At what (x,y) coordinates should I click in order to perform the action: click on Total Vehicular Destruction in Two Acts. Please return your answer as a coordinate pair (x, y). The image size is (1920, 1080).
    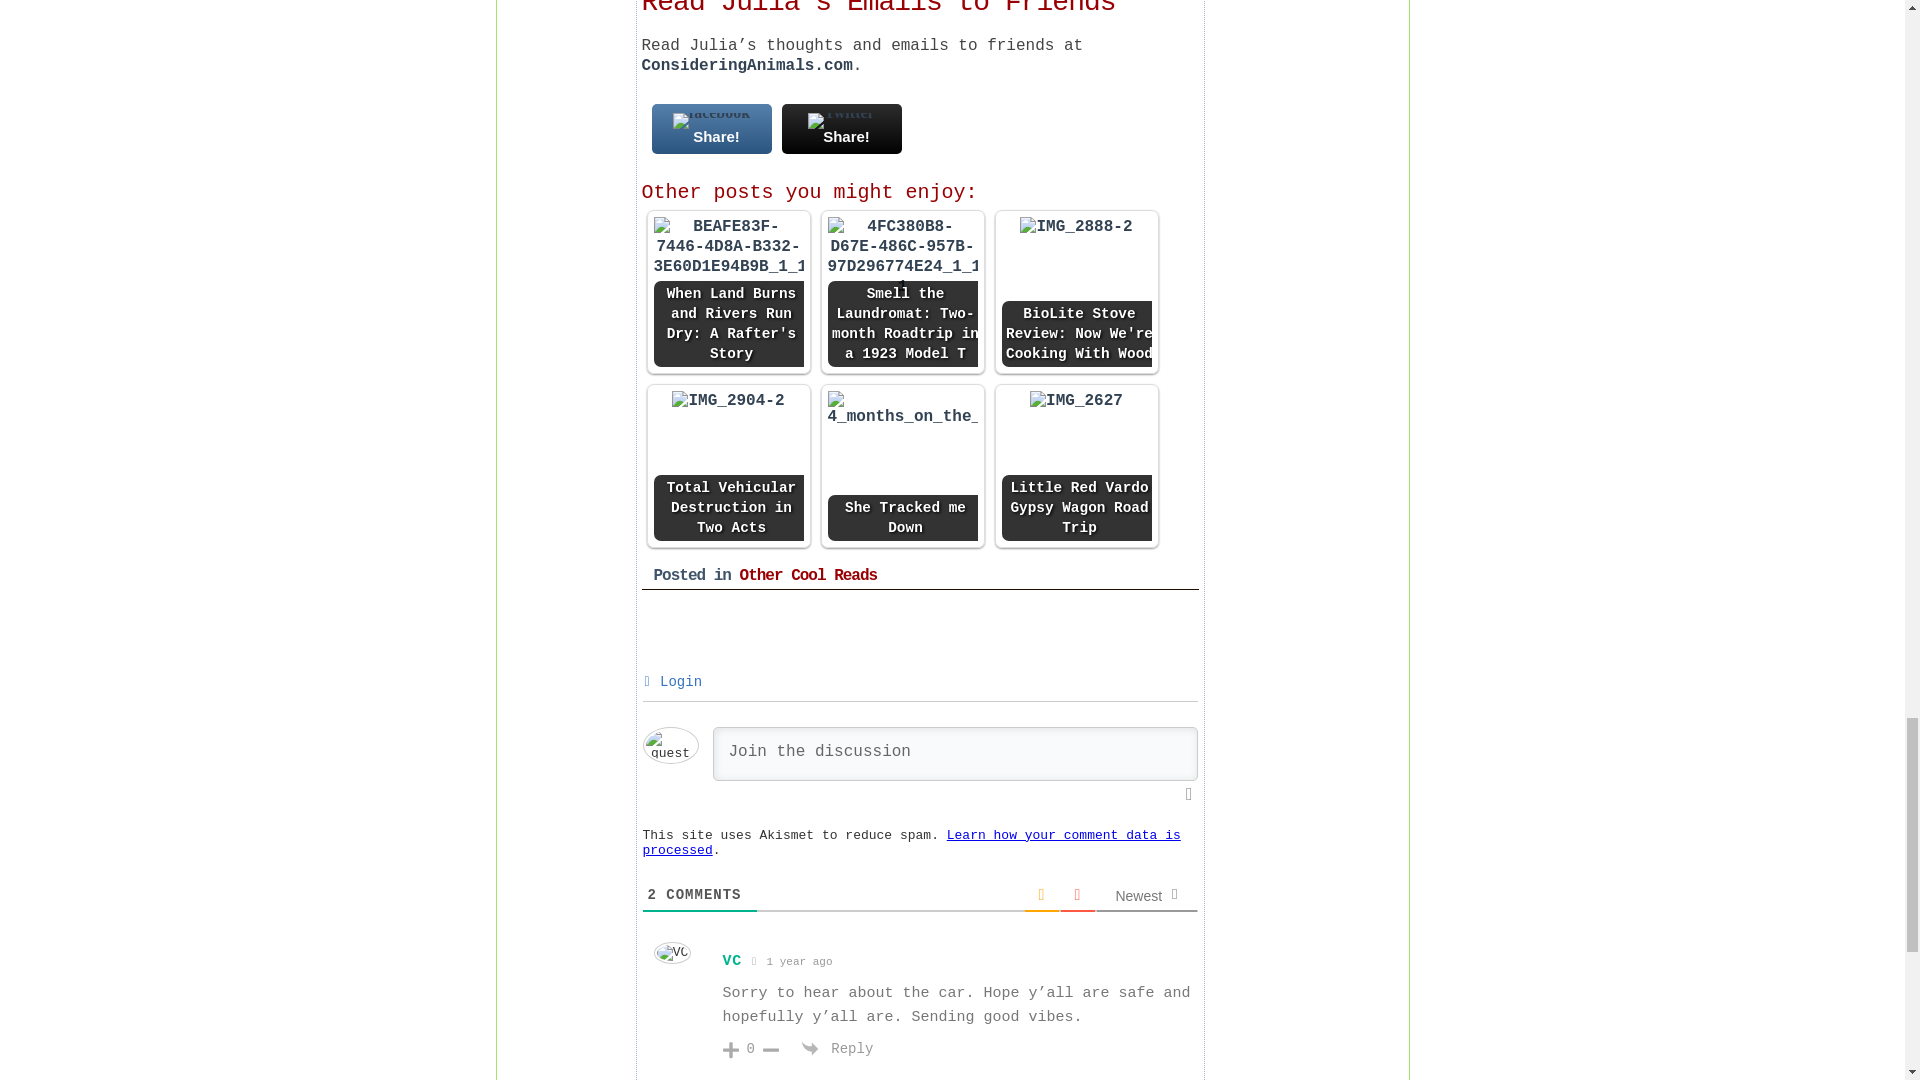
    Looking at the image, I should click on (729, 466).